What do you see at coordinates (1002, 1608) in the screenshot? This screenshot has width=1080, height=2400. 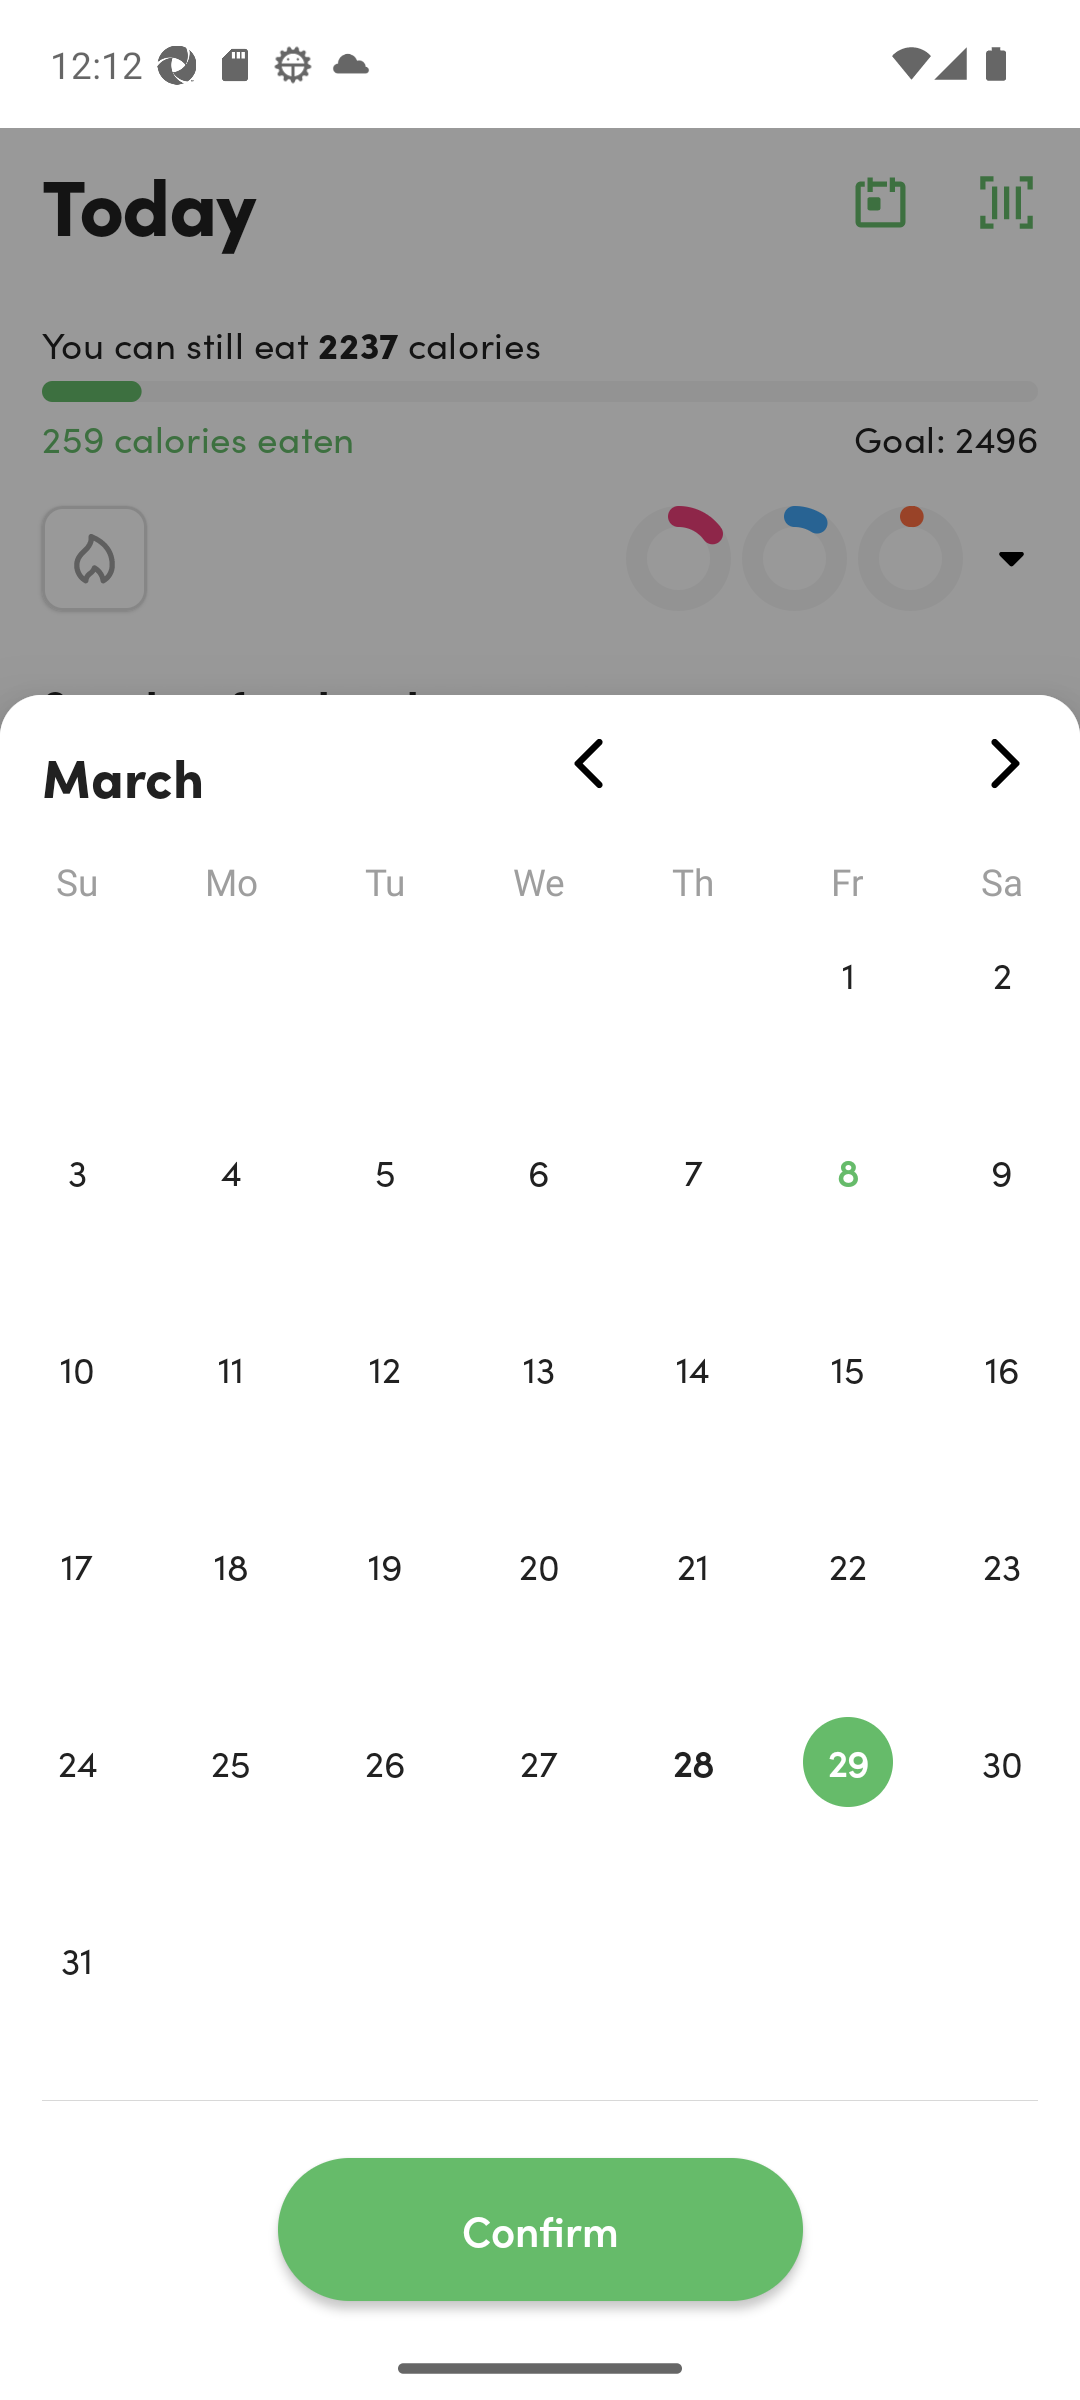 I see `23` at bounding box center [1002, 1608].